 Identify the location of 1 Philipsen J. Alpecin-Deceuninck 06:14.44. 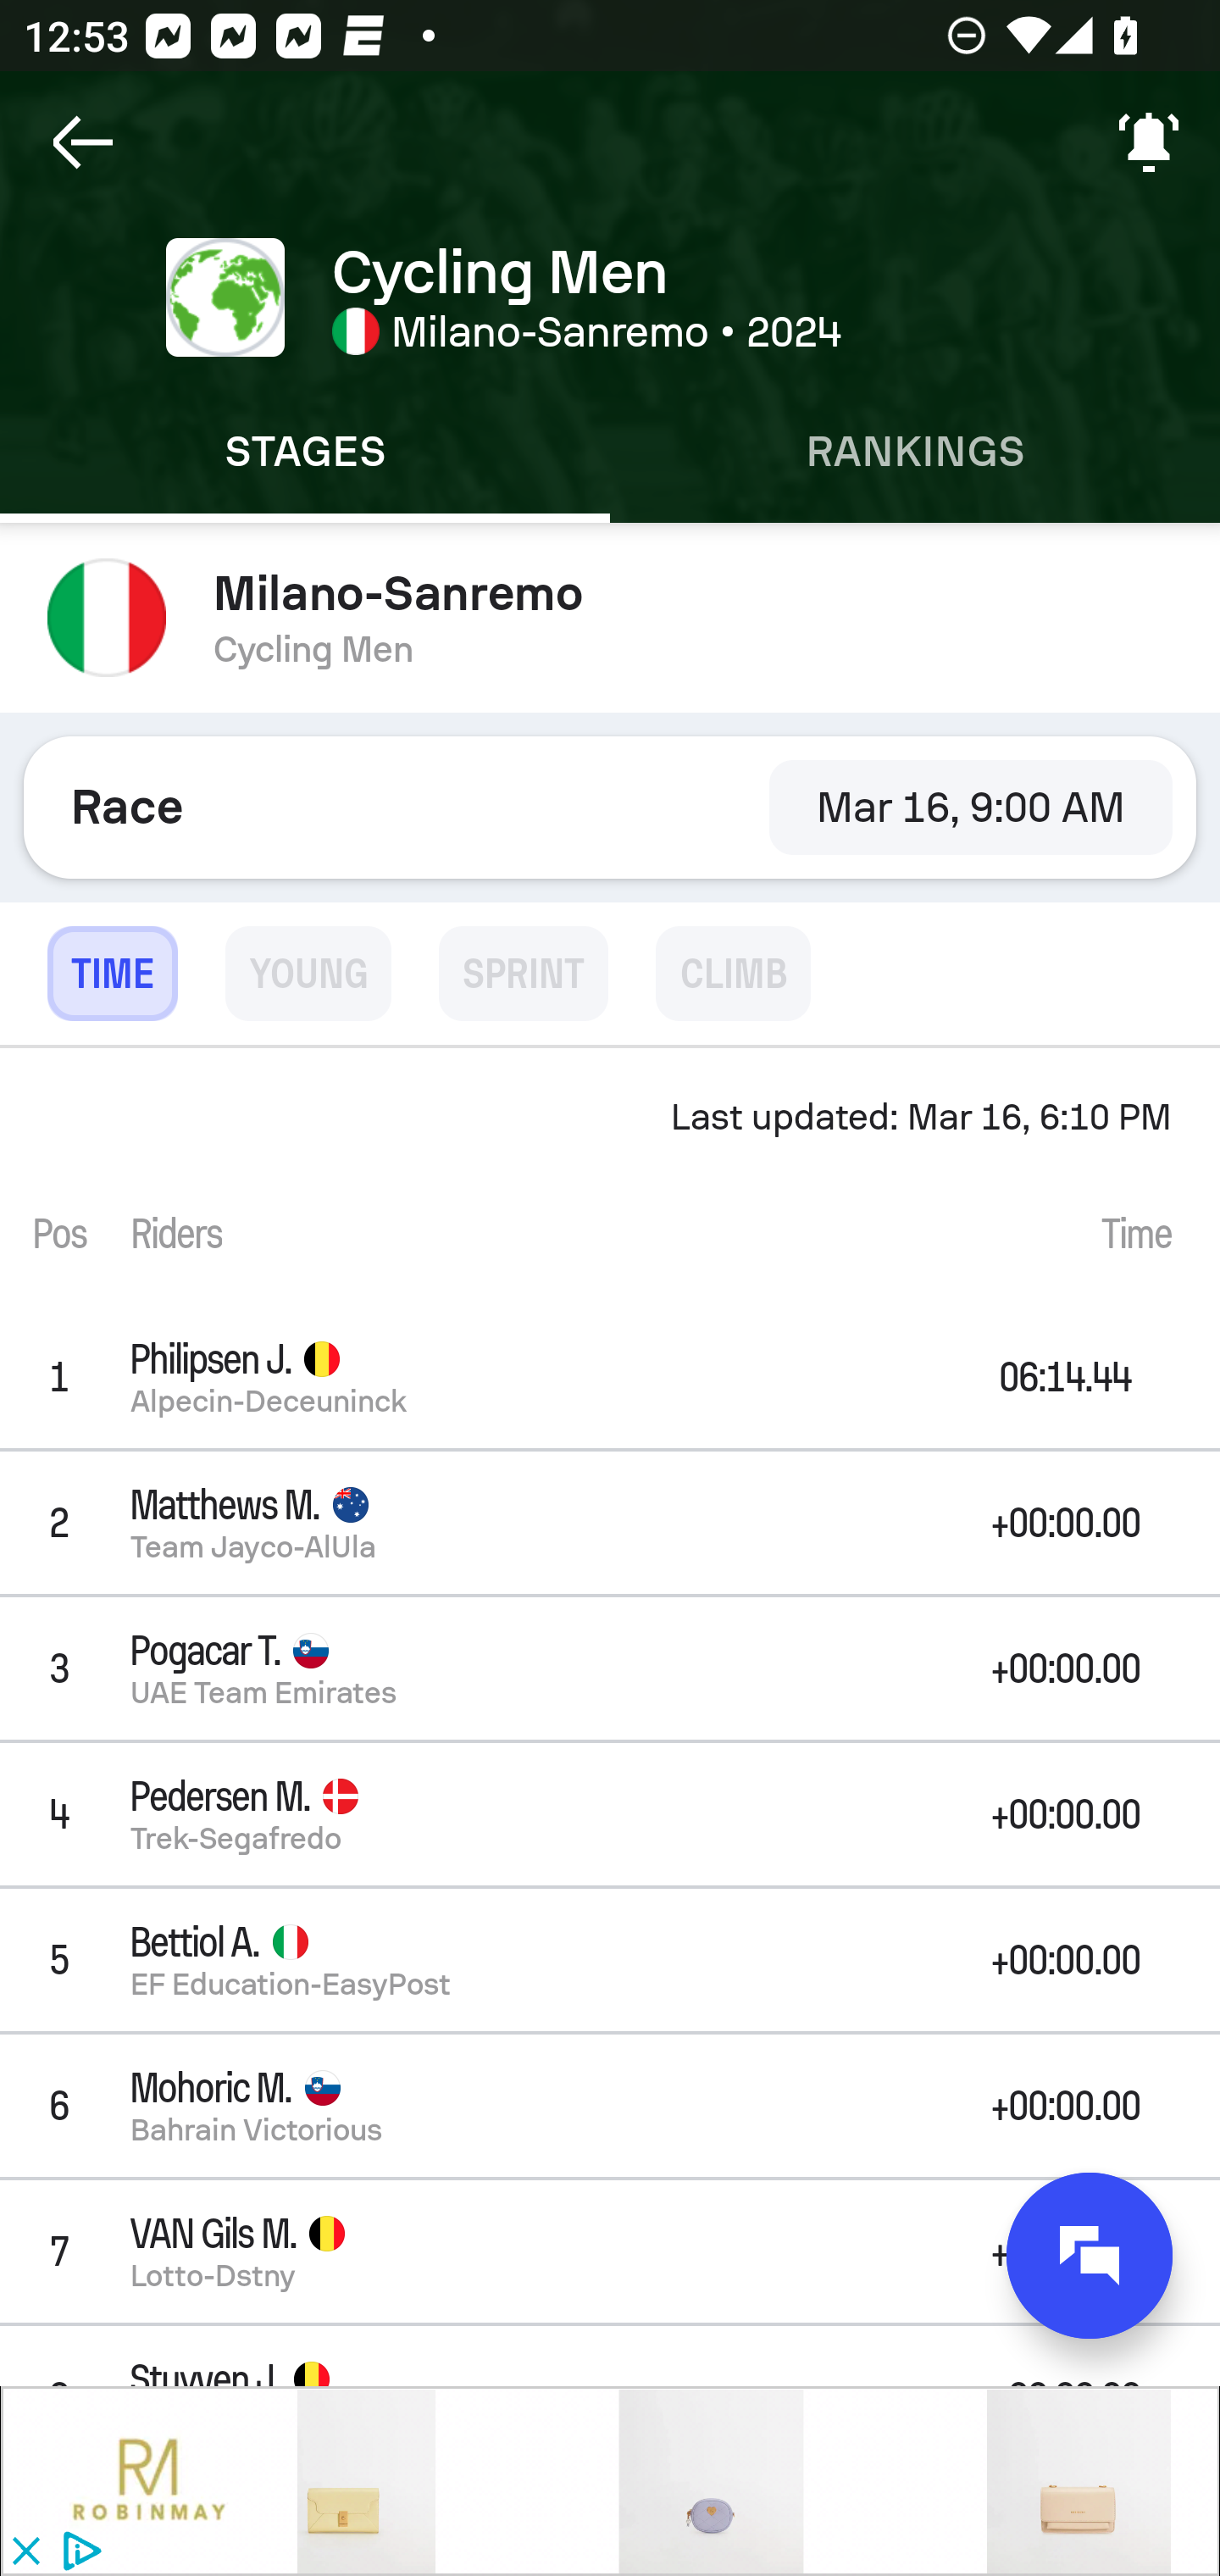
(610, 1376).